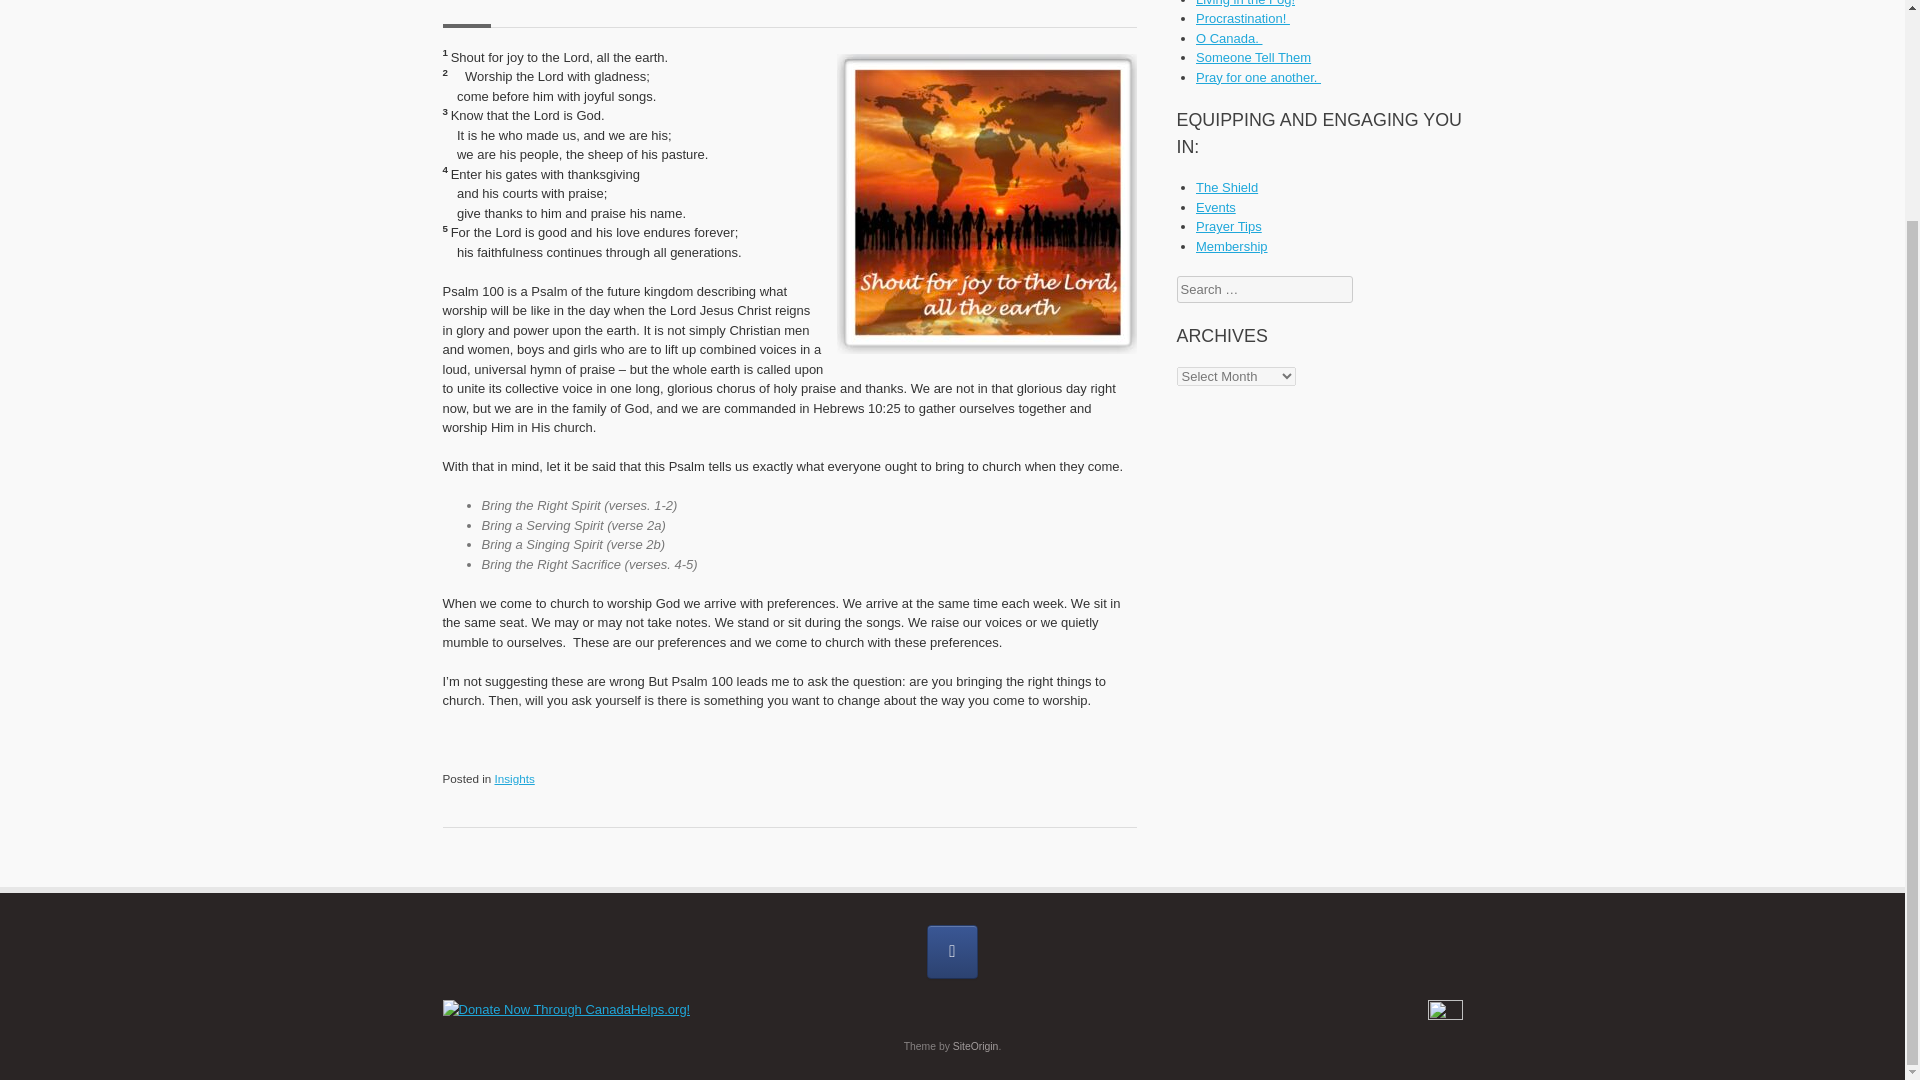 This screenshot has height=1080, width=1920. What do you see at coordinates (1258, 78) in the screenshot?
I see `Pray for one another. ` at bounding box center [1258, 78].